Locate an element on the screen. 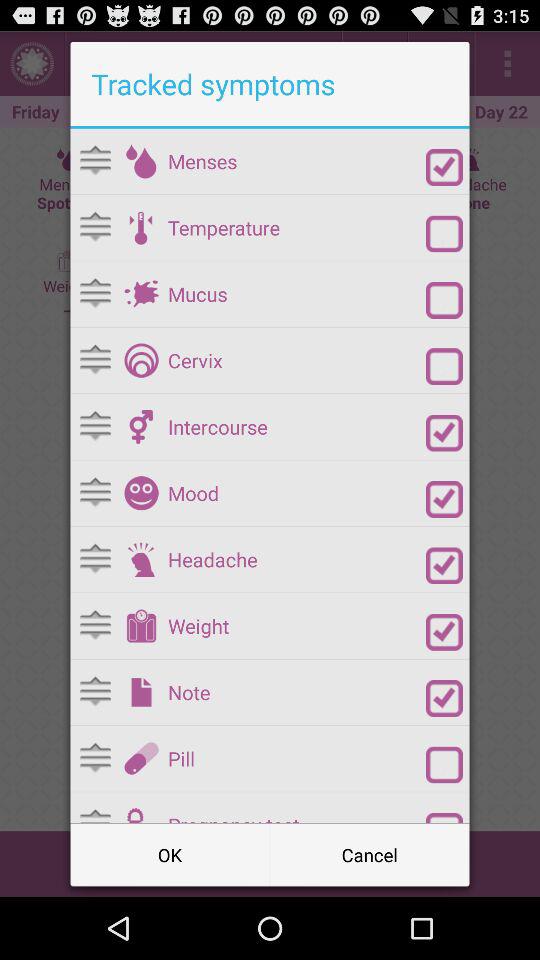 This screenshot has height=960, width=540. press the icon below the pregnancy test item is located at coordinates (370, 854).